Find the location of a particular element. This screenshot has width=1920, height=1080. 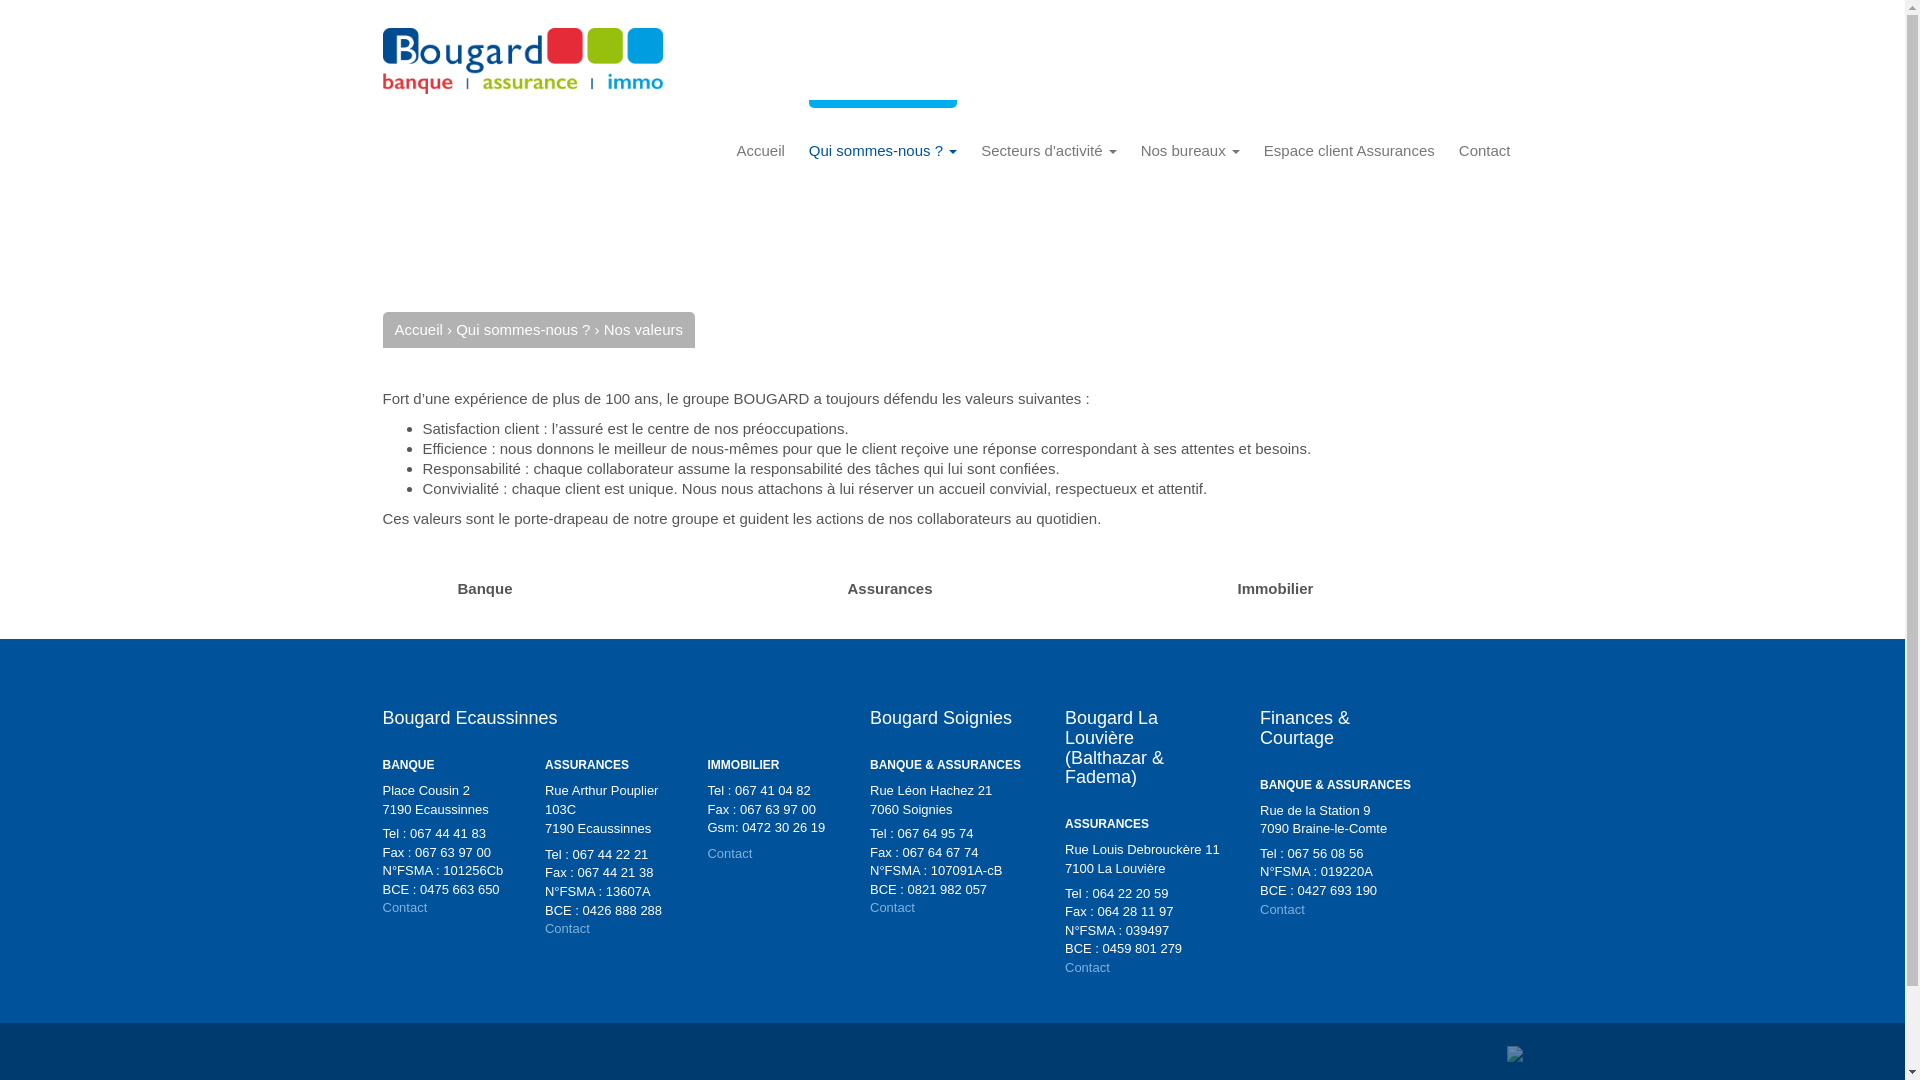

Nos bureaux is located at coordinates (1190, 151).